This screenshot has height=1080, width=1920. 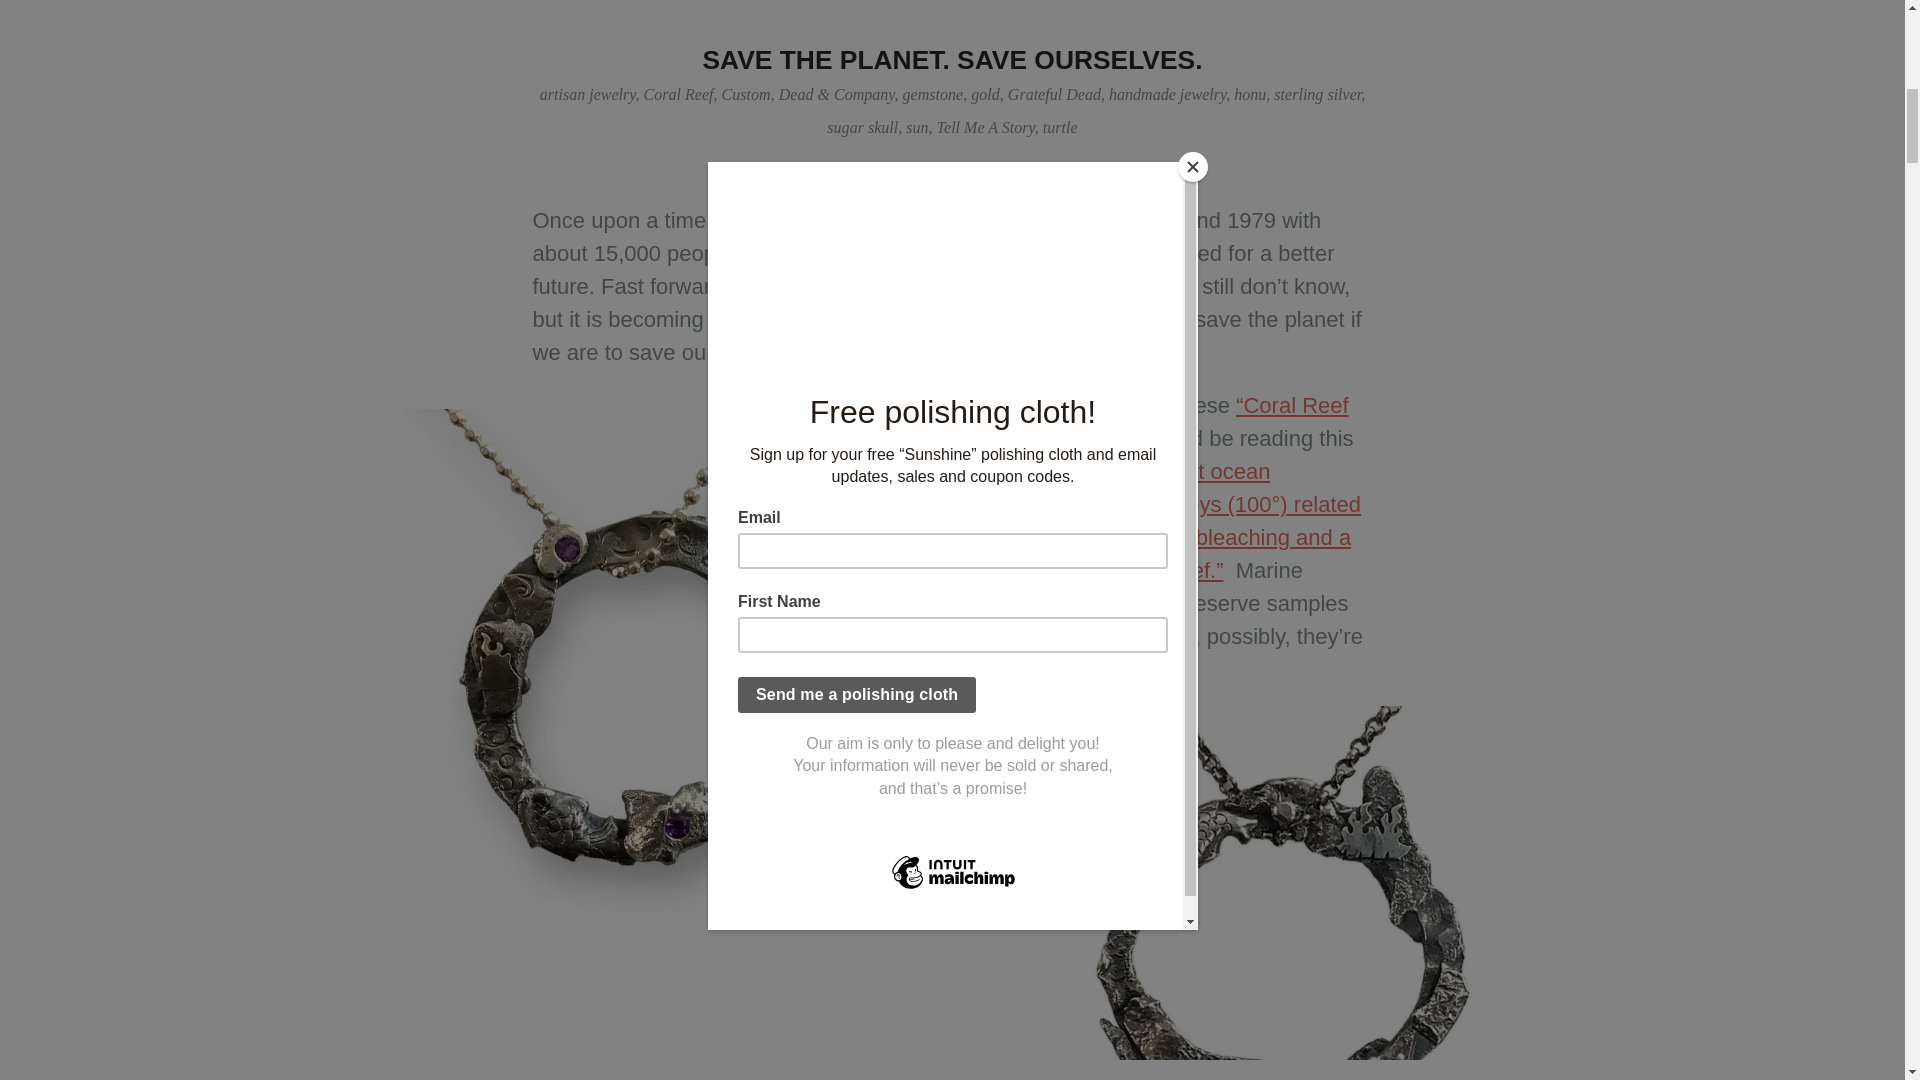 I want to click on artisan jewelry, so click(x=587, y=94).